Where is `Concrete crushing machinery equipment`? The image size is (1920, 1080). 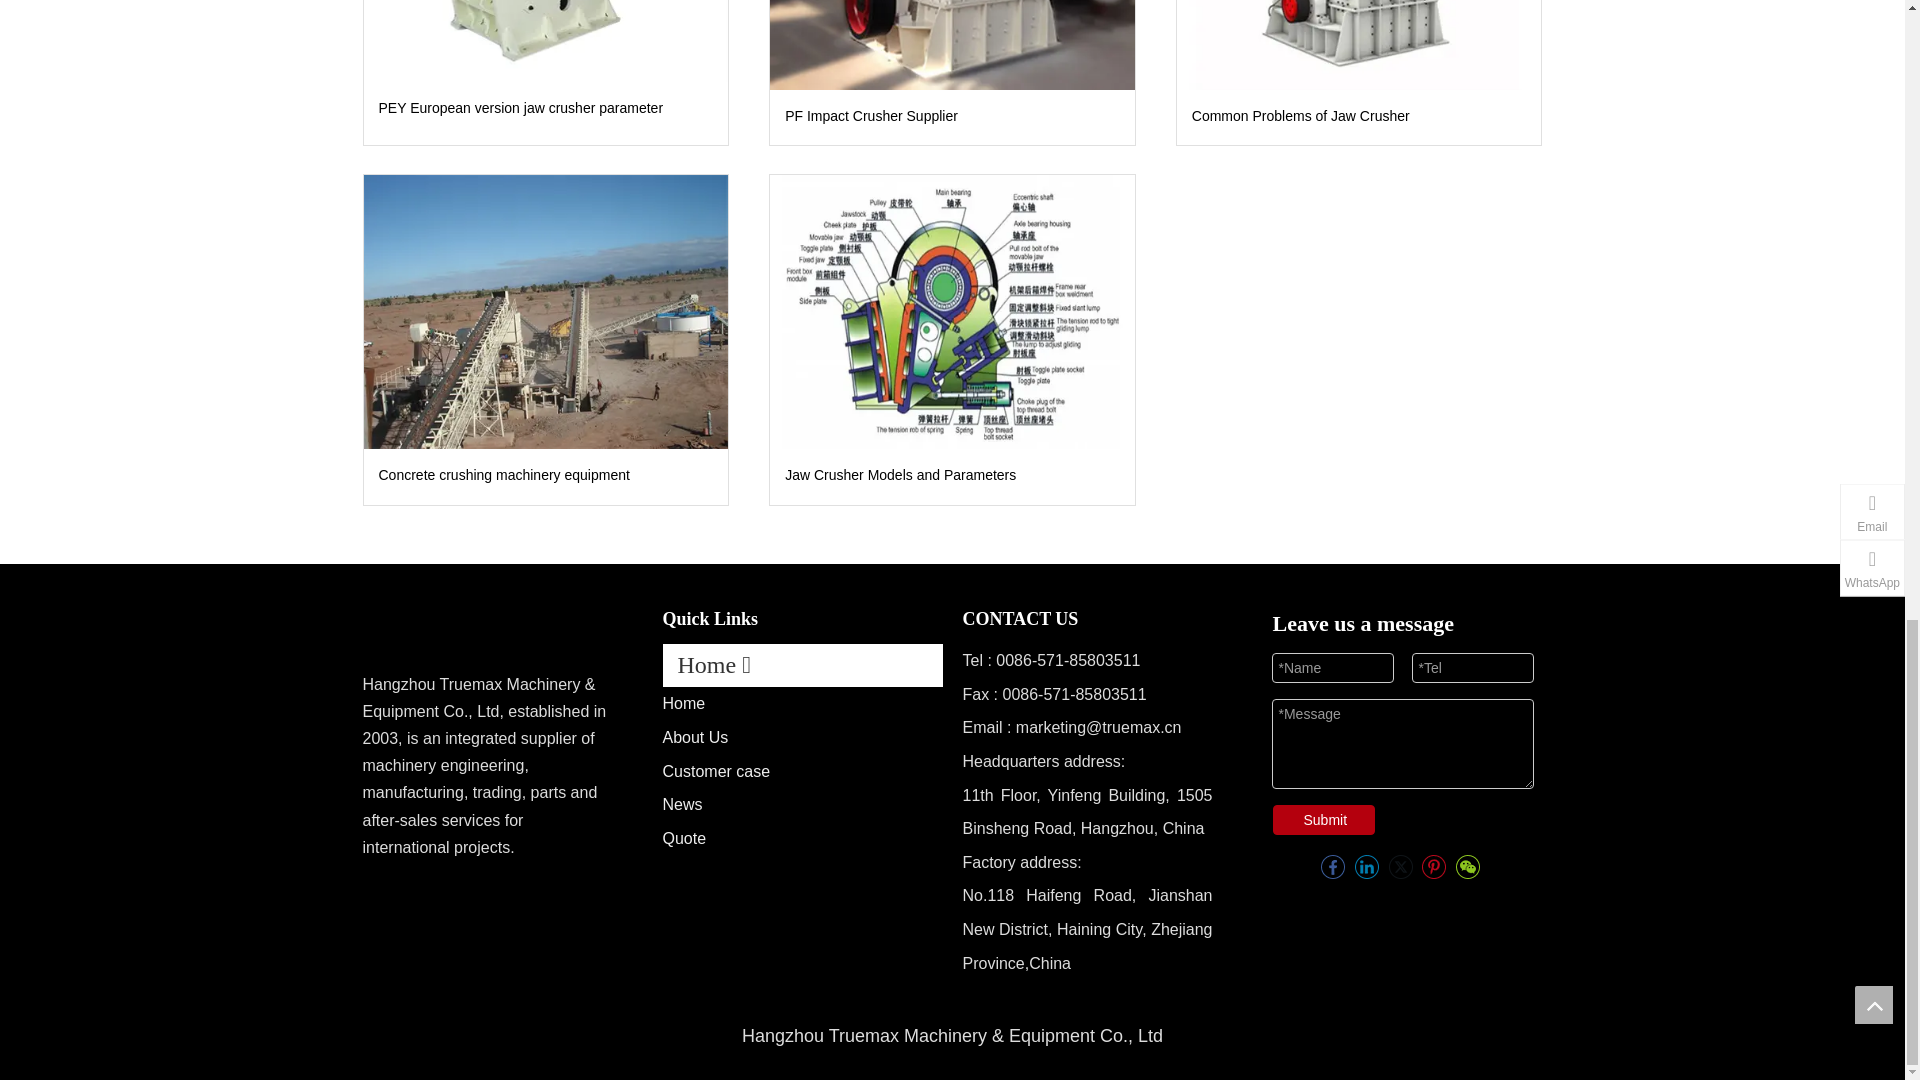
Concrete crushing machinery equipment is located at coordinates (546, 311).